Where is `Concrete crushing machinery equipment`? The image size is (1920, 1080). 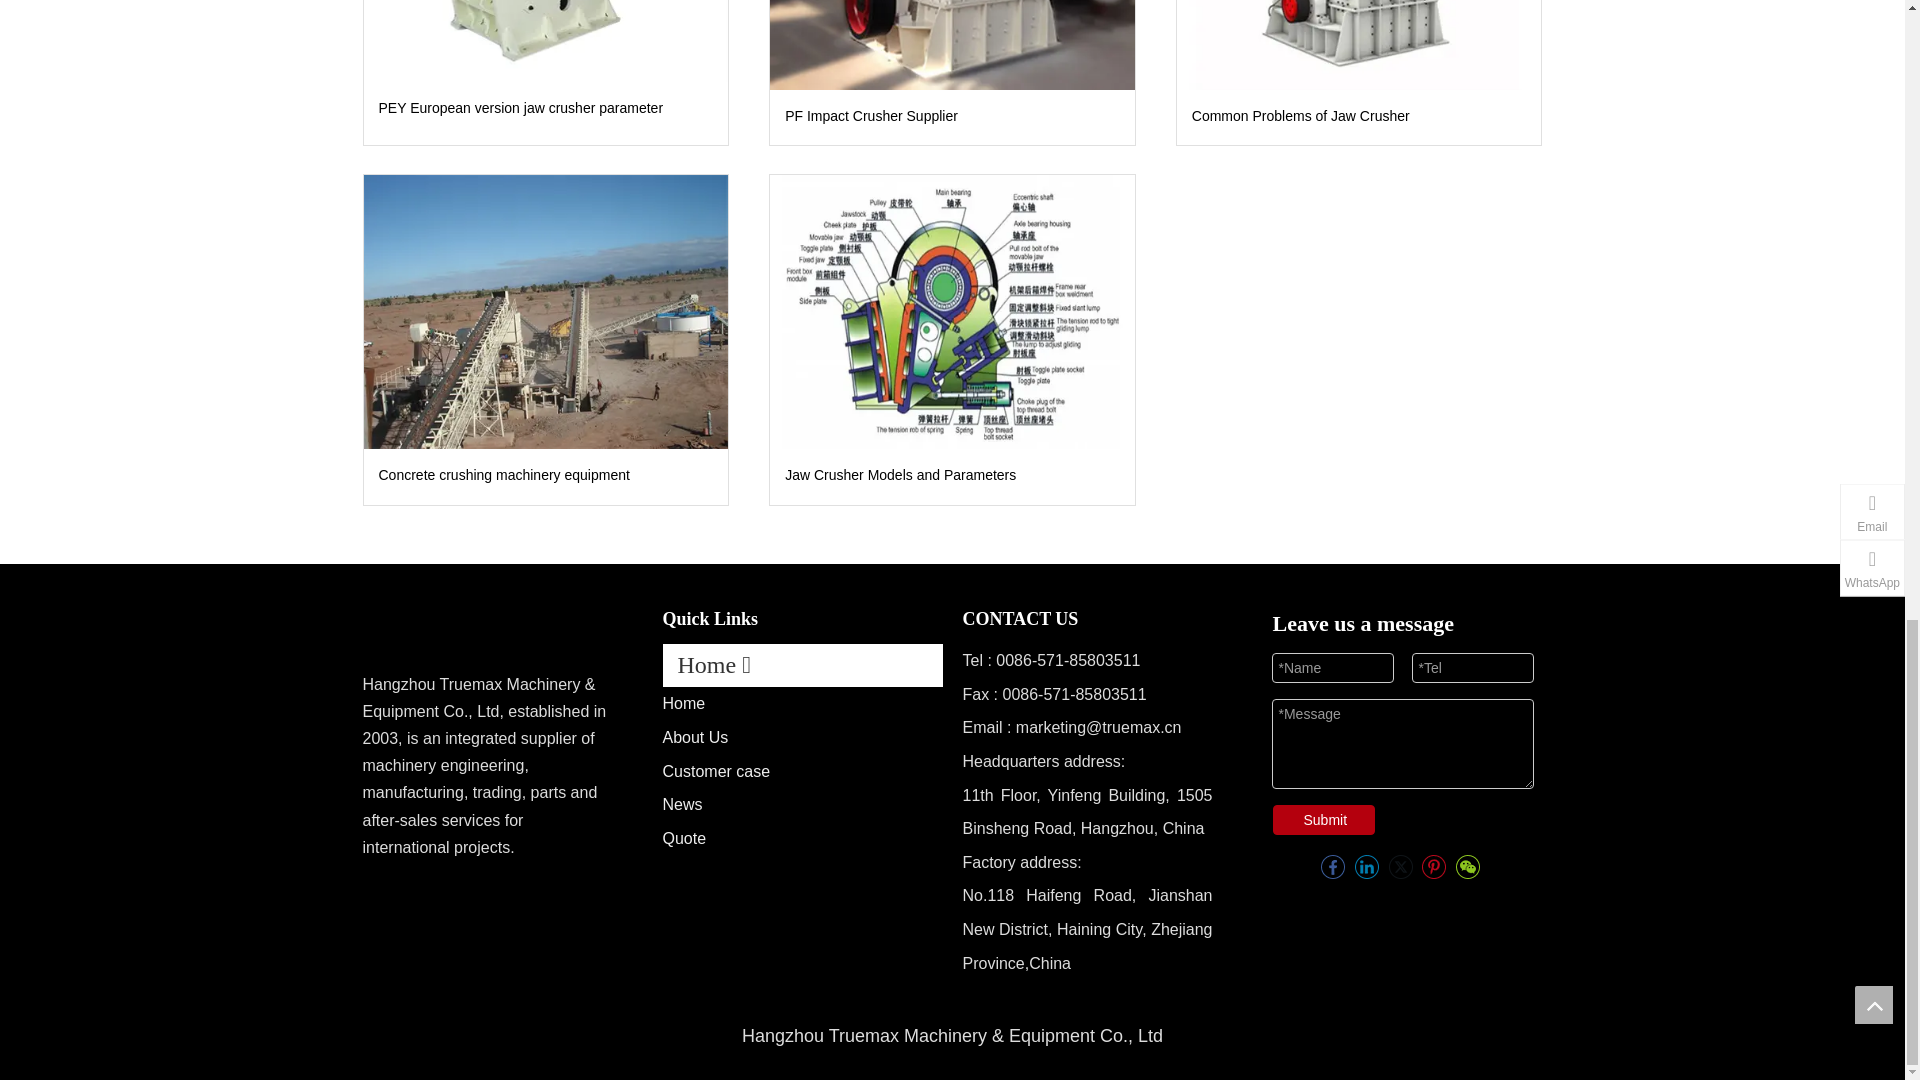
Concrete crushing machinery equipment is located at coordinates (546, 311).